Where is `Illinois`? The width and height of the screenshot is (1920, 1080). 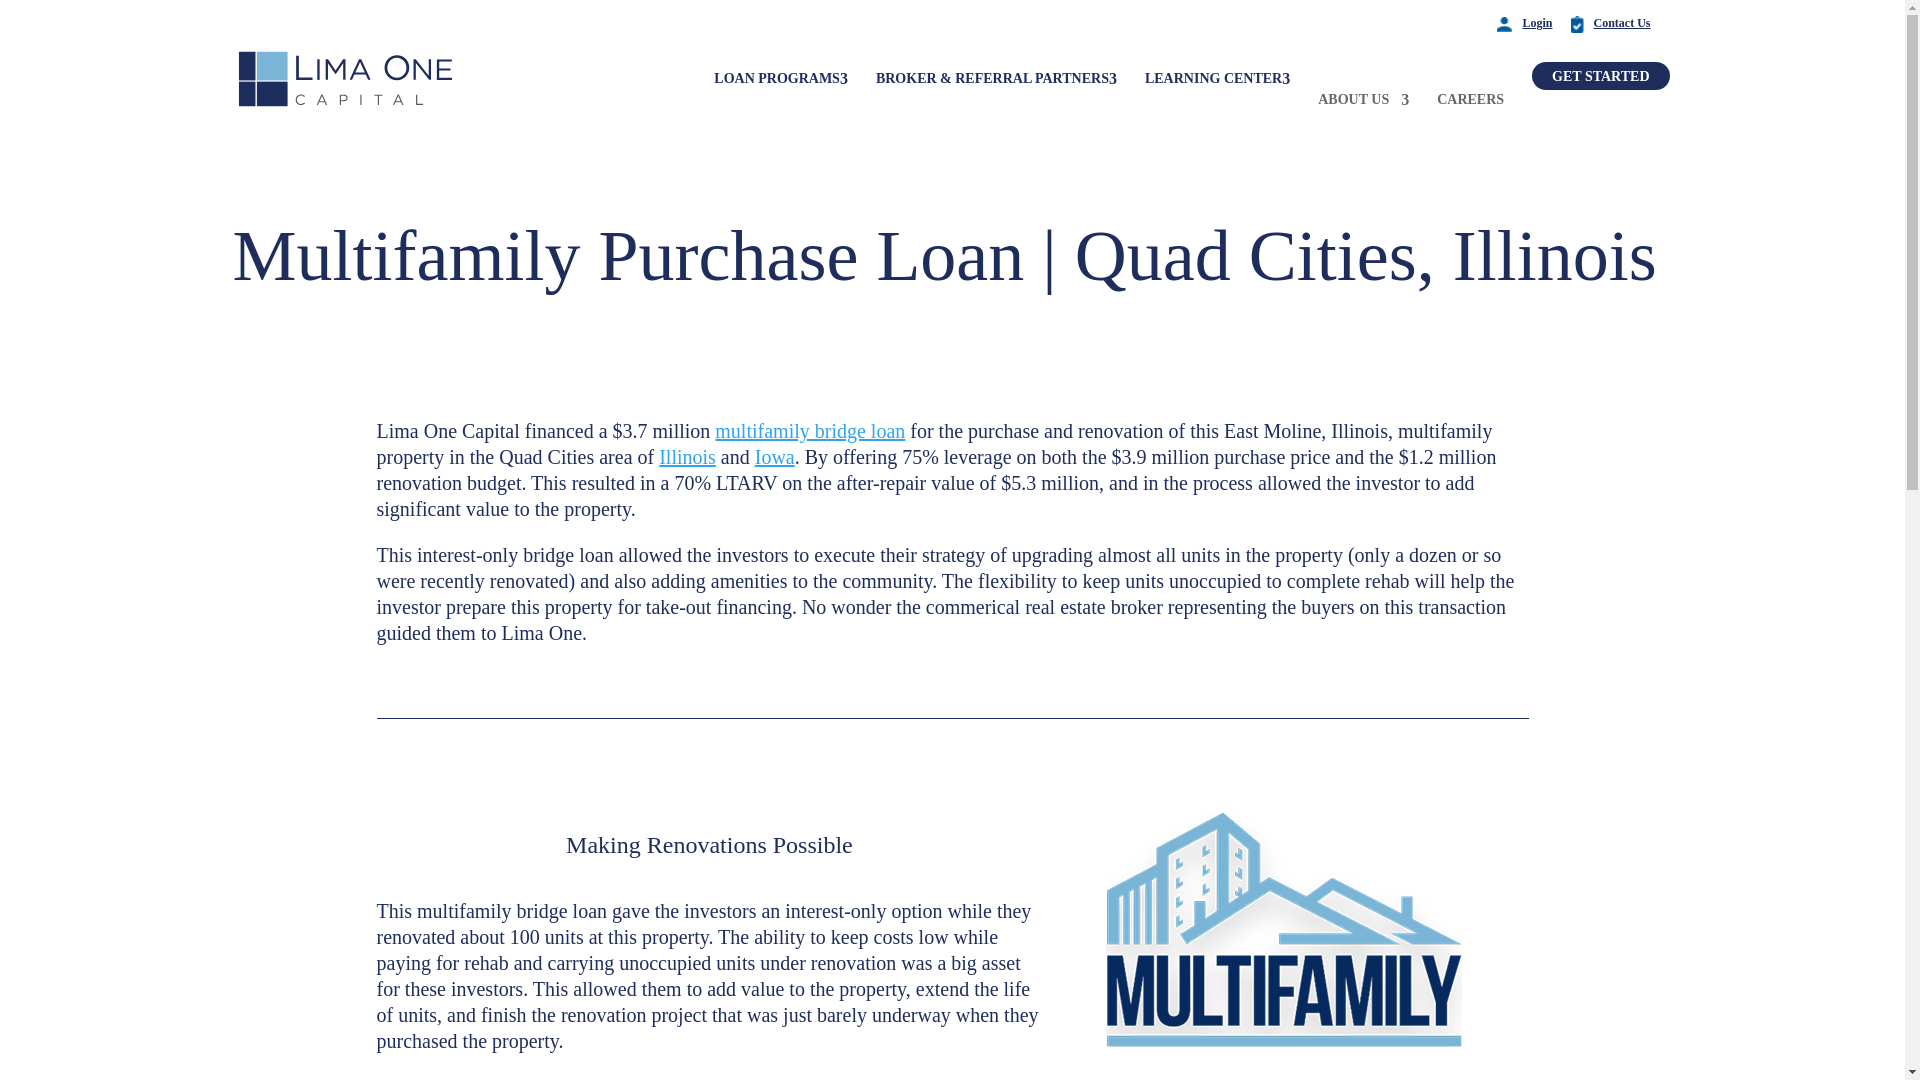 Illinois is located at coordinates (687, 456).